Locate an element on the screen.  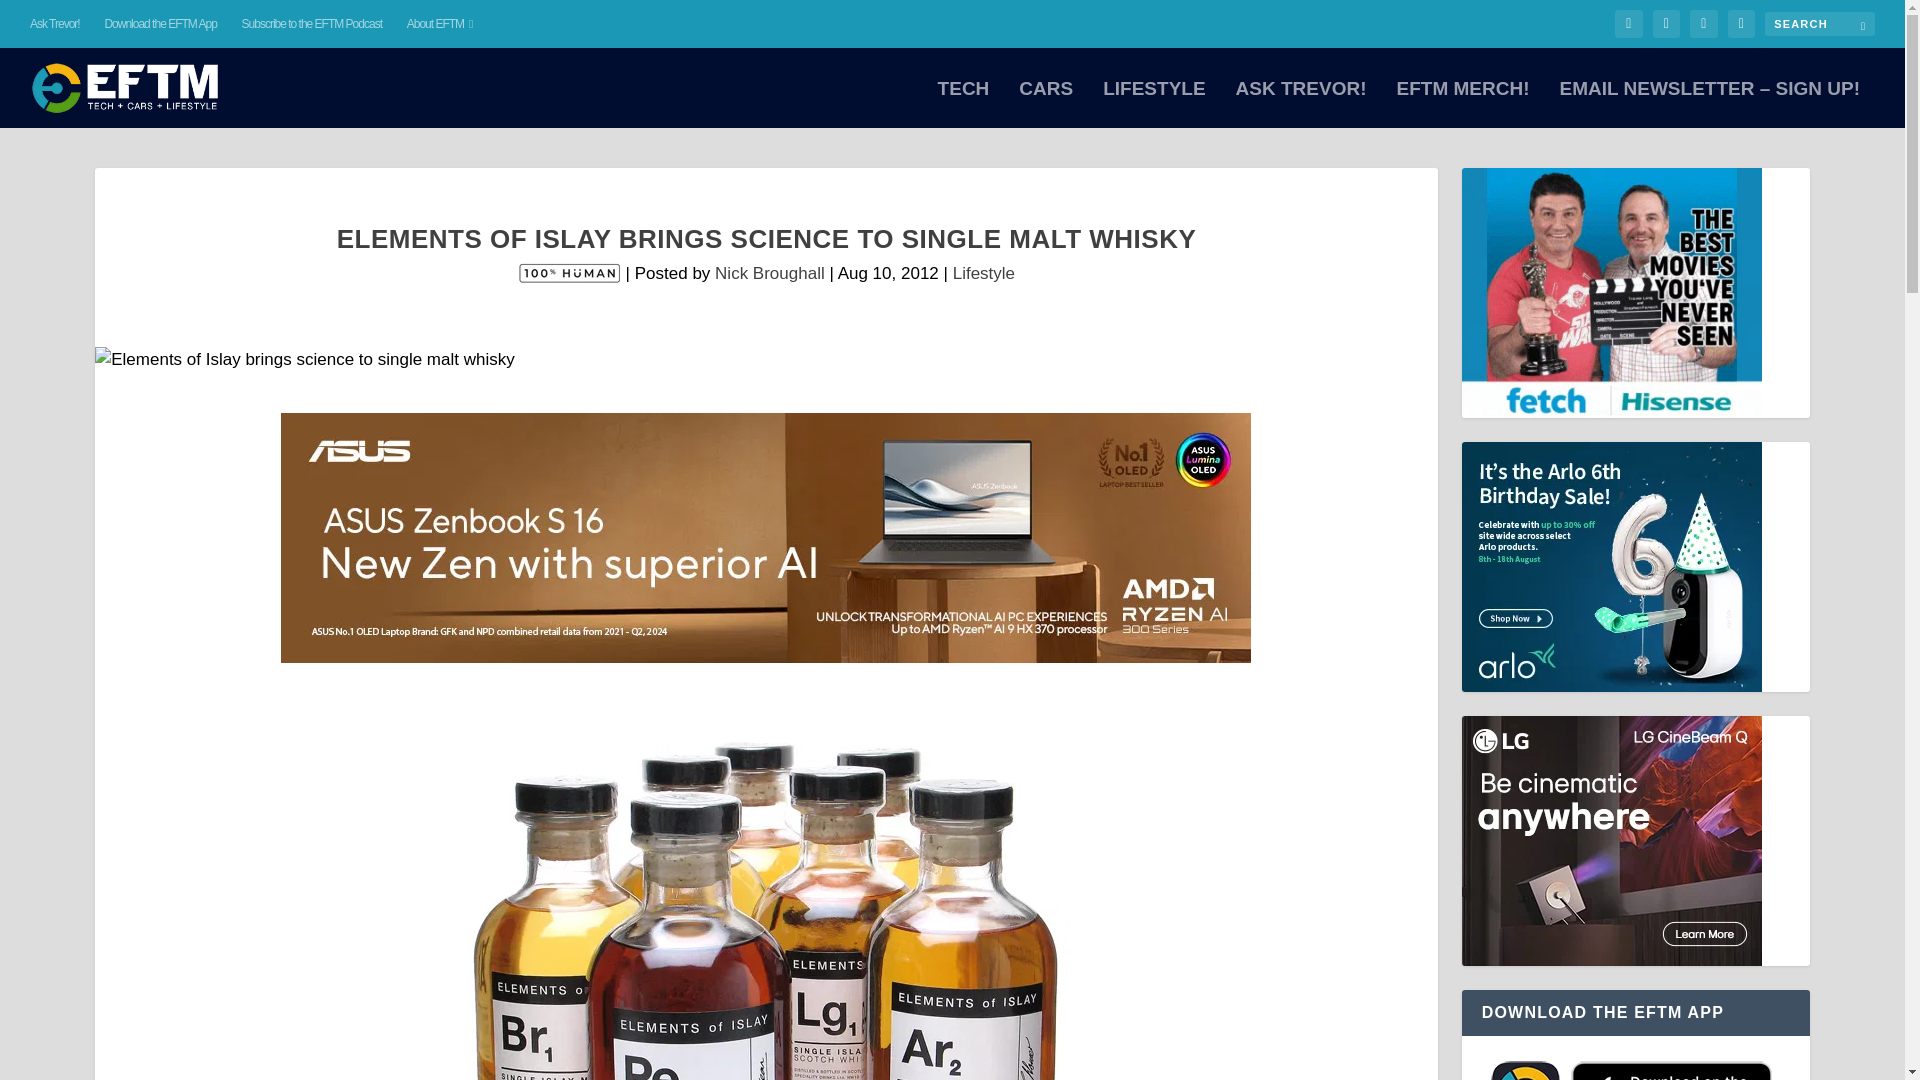
TECH is located at coordinates (964, 104).